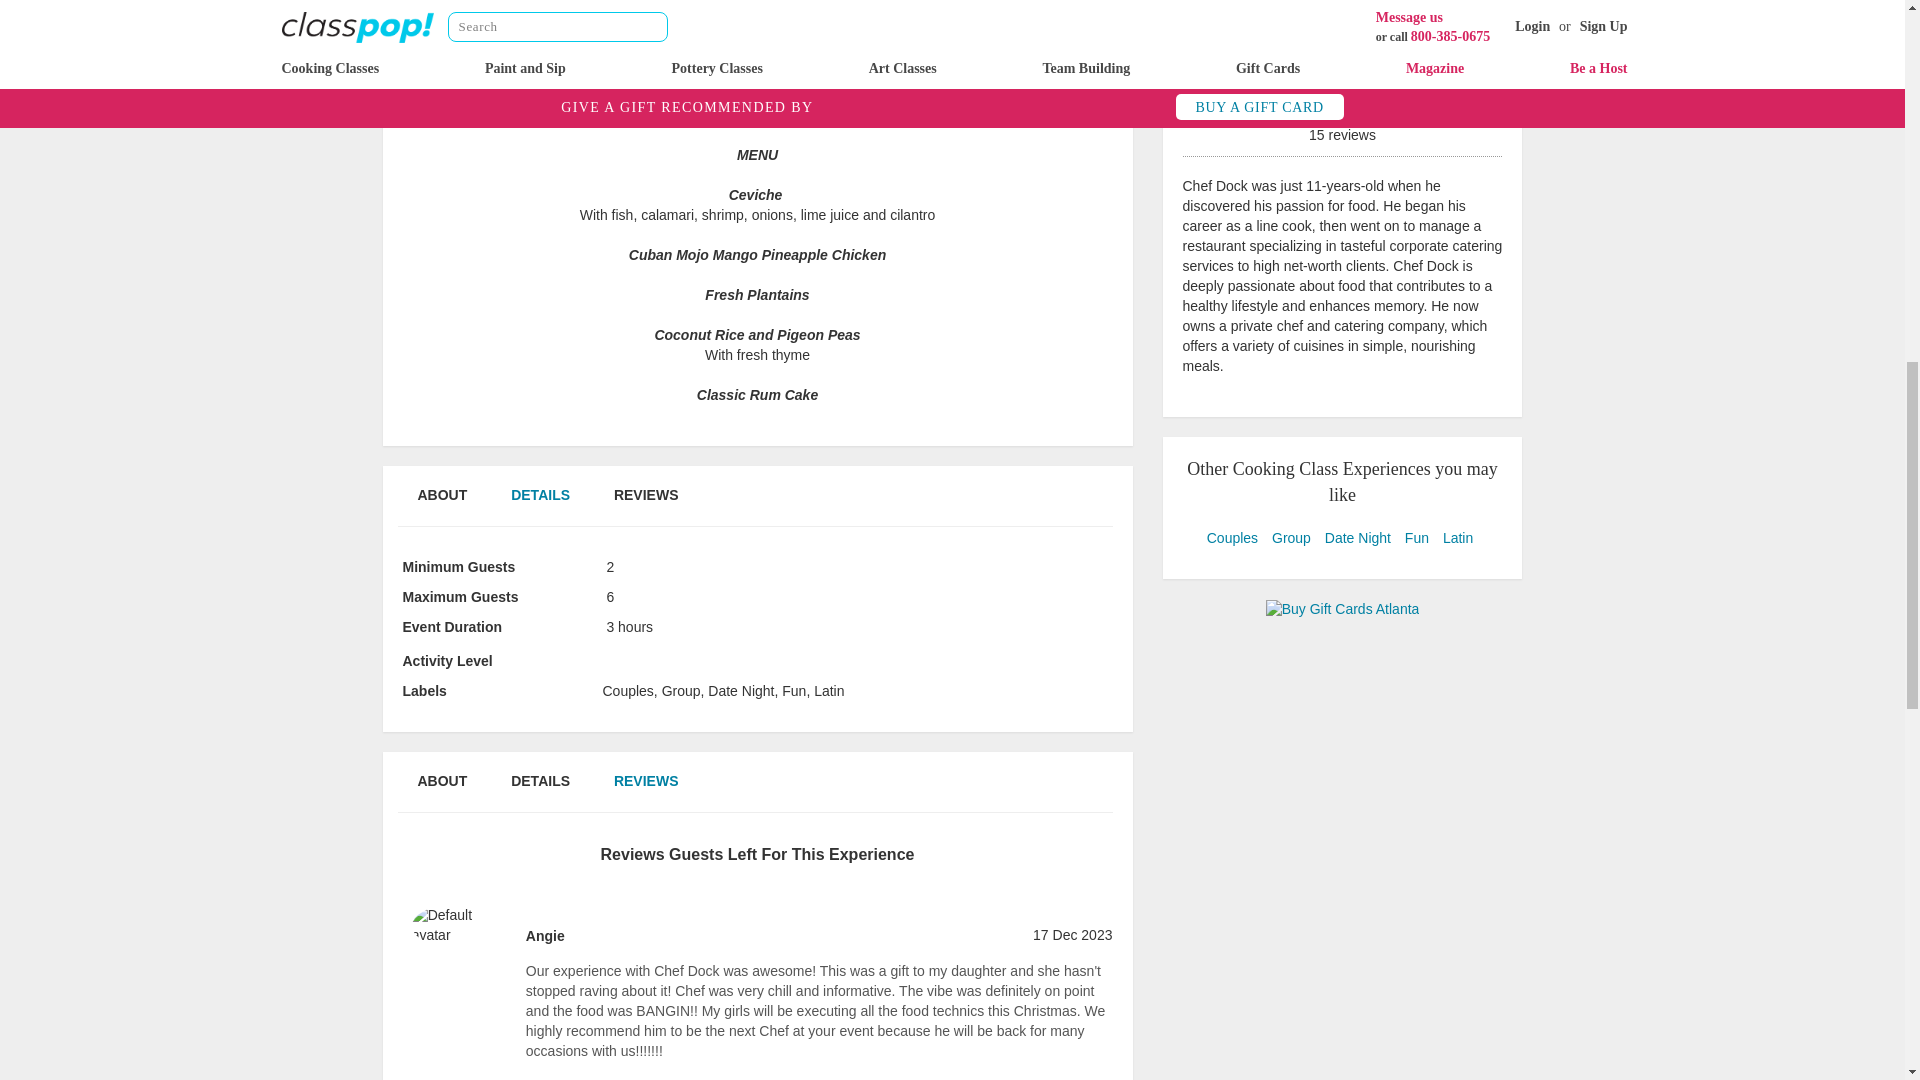  Describe the element at coordinates (441, 506) in the screenshot. I see `ABOUT` at that location.